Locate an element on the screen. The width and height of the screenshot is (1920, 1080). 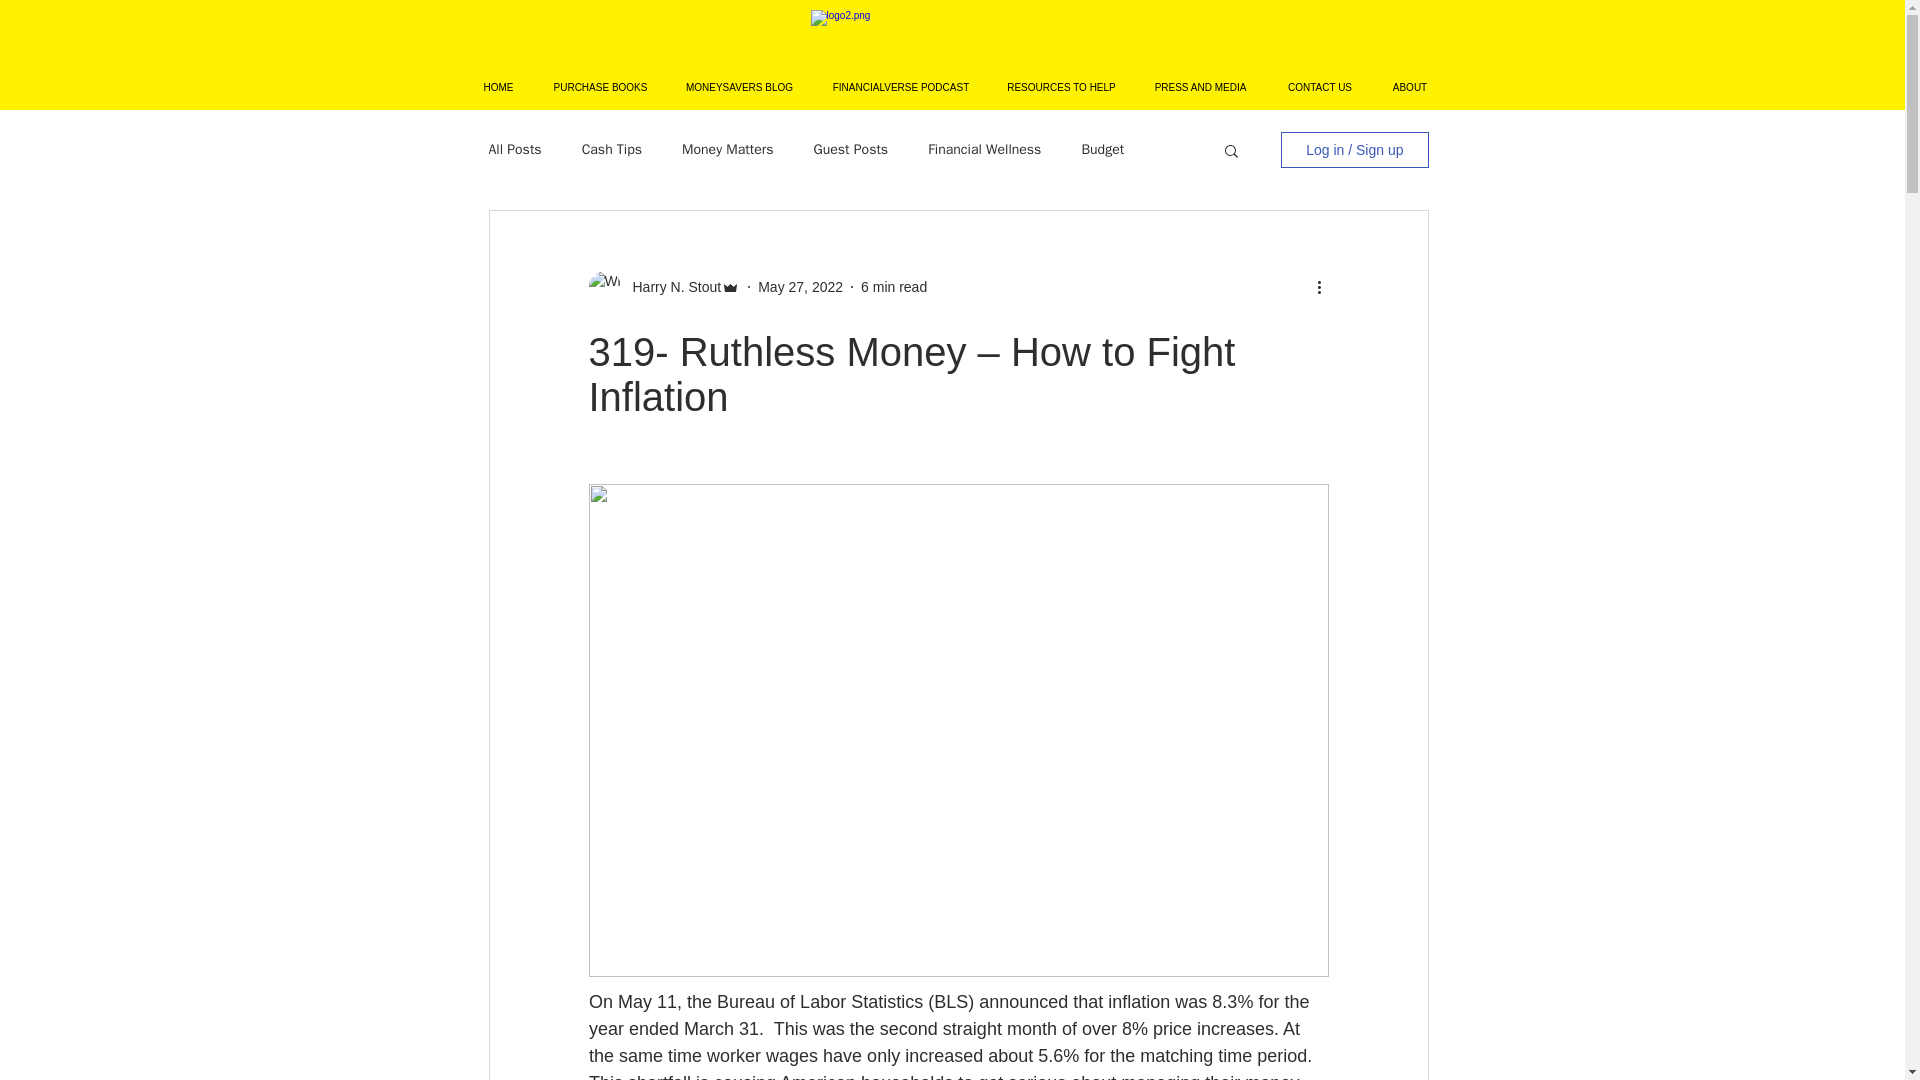
All Posts is located at coordinates (514, 150).